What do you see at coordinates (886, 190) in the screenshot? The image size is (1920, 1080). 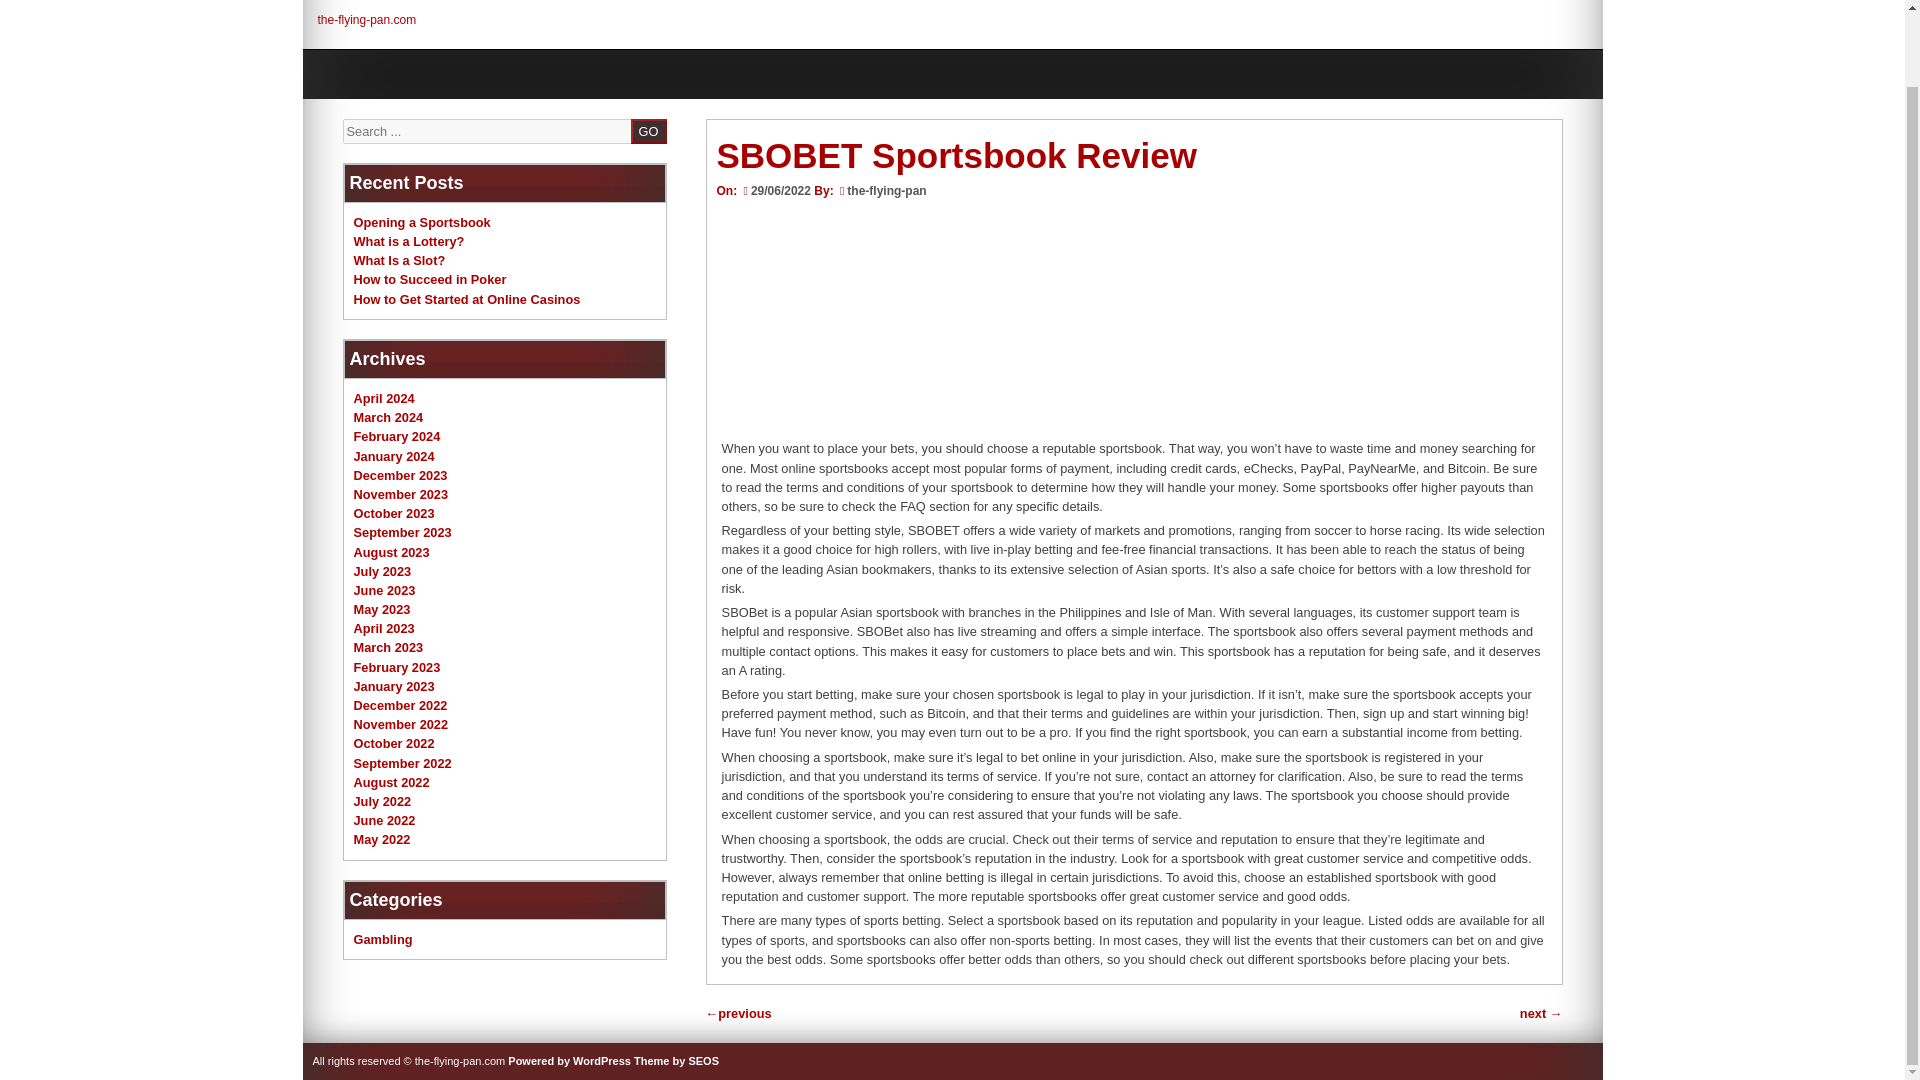 I see `the-flying-pan` at bounding box center [886, 190].